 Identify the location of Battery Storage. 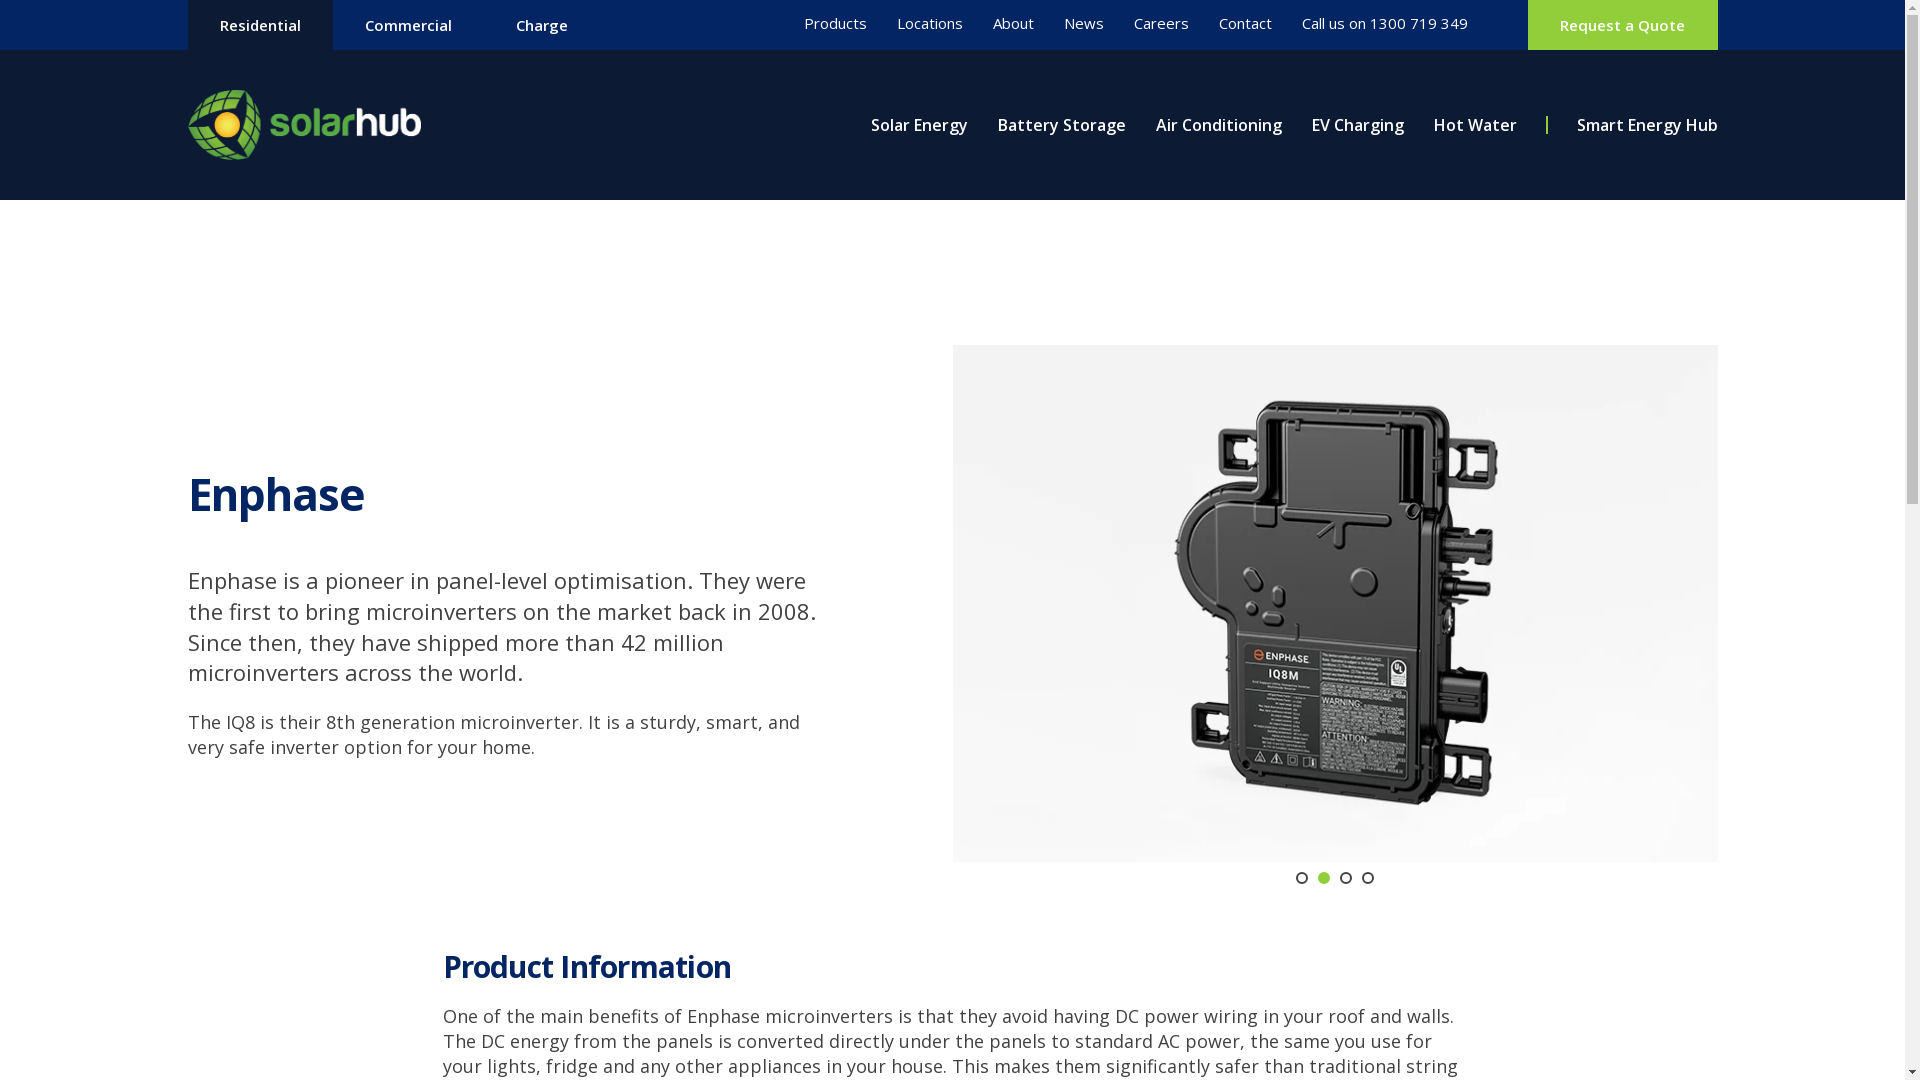
(1062, 125).